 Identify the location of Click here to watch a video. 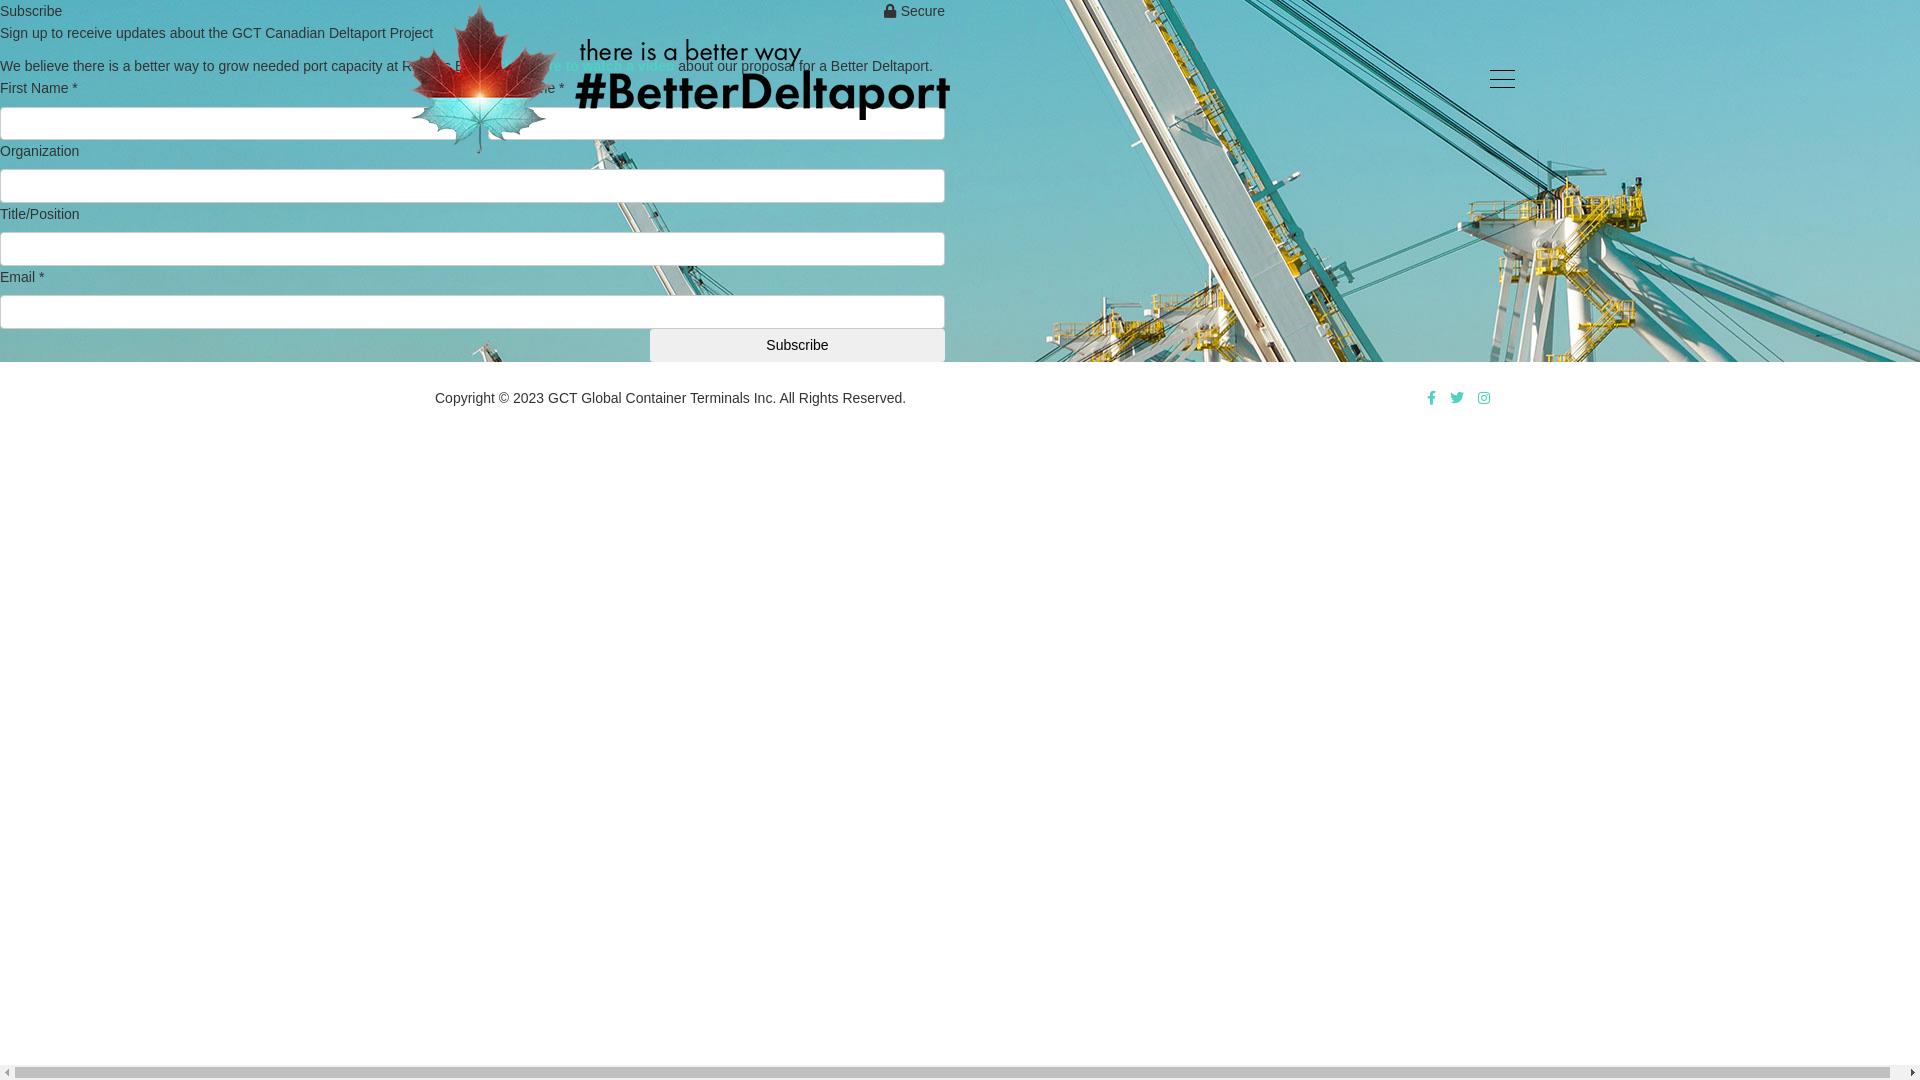
(587, 66).